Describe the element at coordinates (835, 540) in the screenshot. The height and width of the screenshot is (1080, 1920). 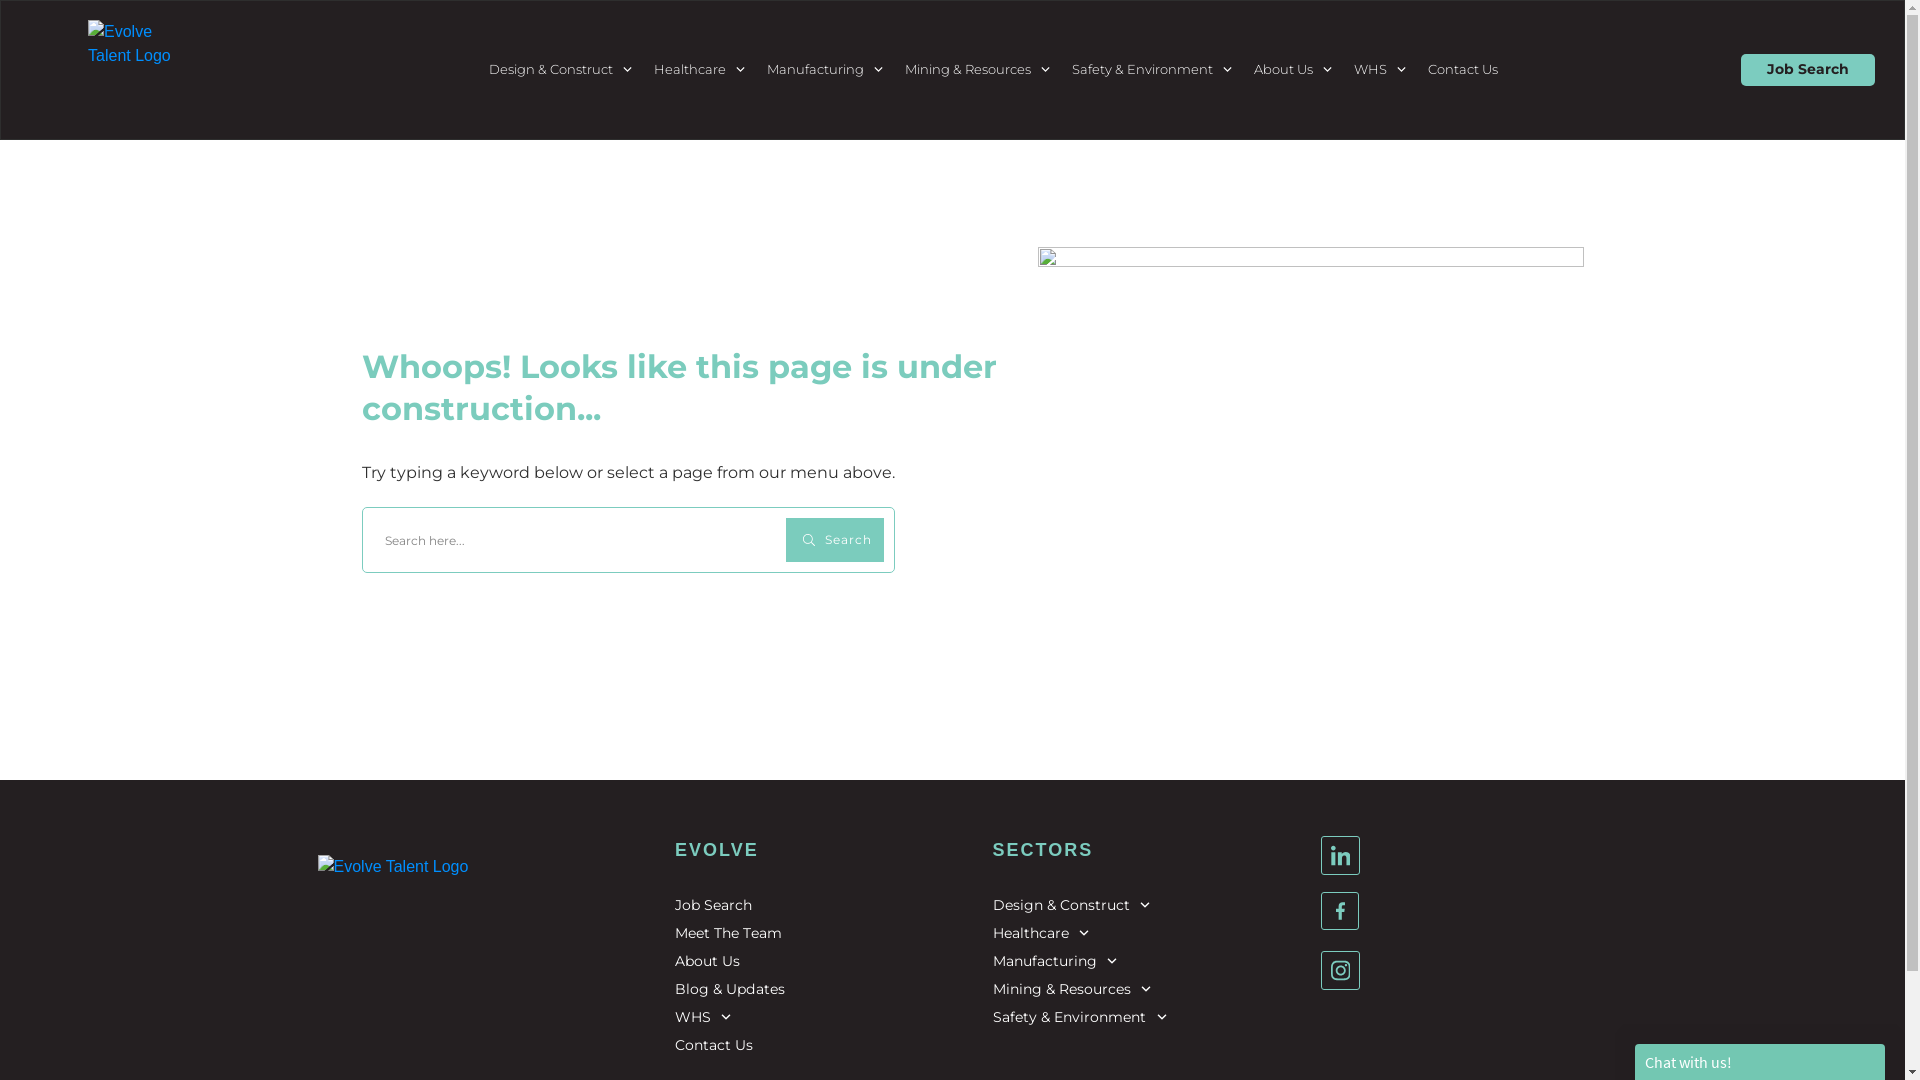
I see `Search` at that location.